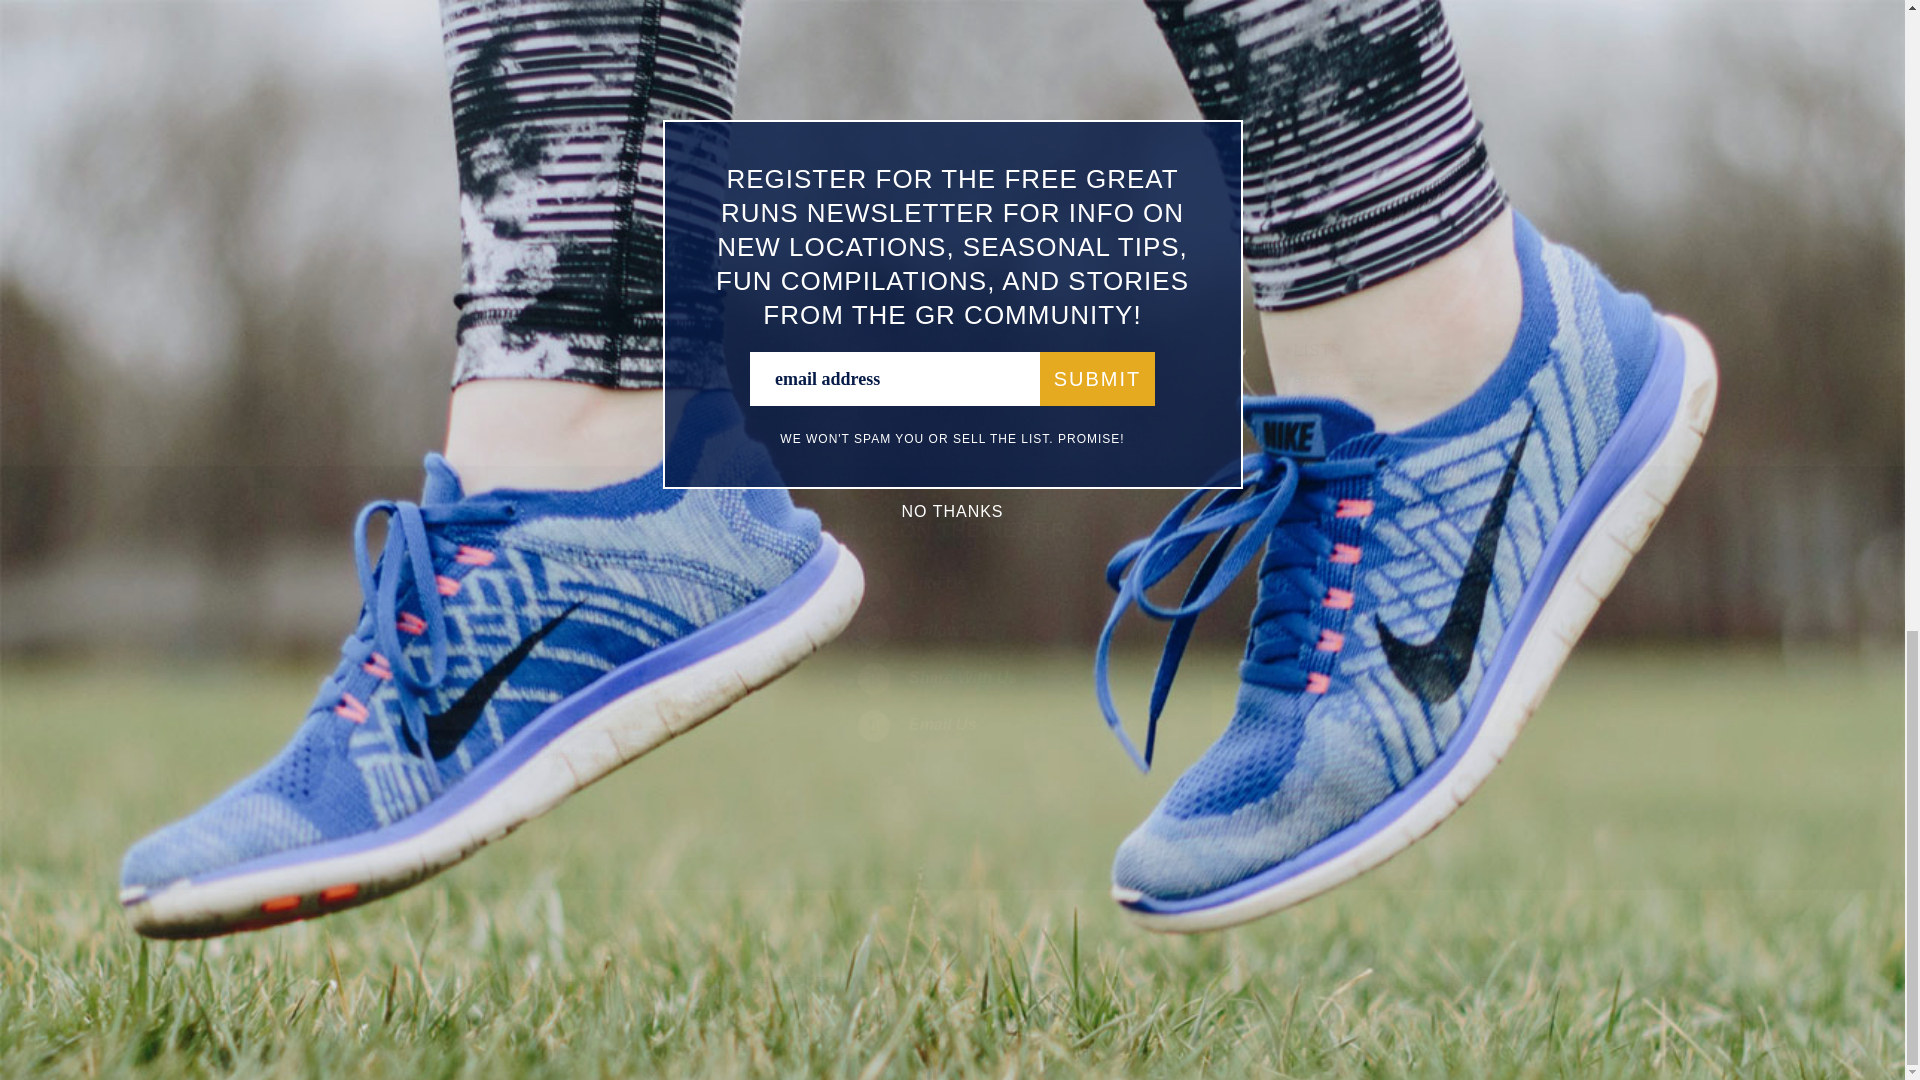 This screenshot has height=1080, width=1920. Describe the element at coordinates (644, 46) in the screenshot. I see `Code Block` at that location.